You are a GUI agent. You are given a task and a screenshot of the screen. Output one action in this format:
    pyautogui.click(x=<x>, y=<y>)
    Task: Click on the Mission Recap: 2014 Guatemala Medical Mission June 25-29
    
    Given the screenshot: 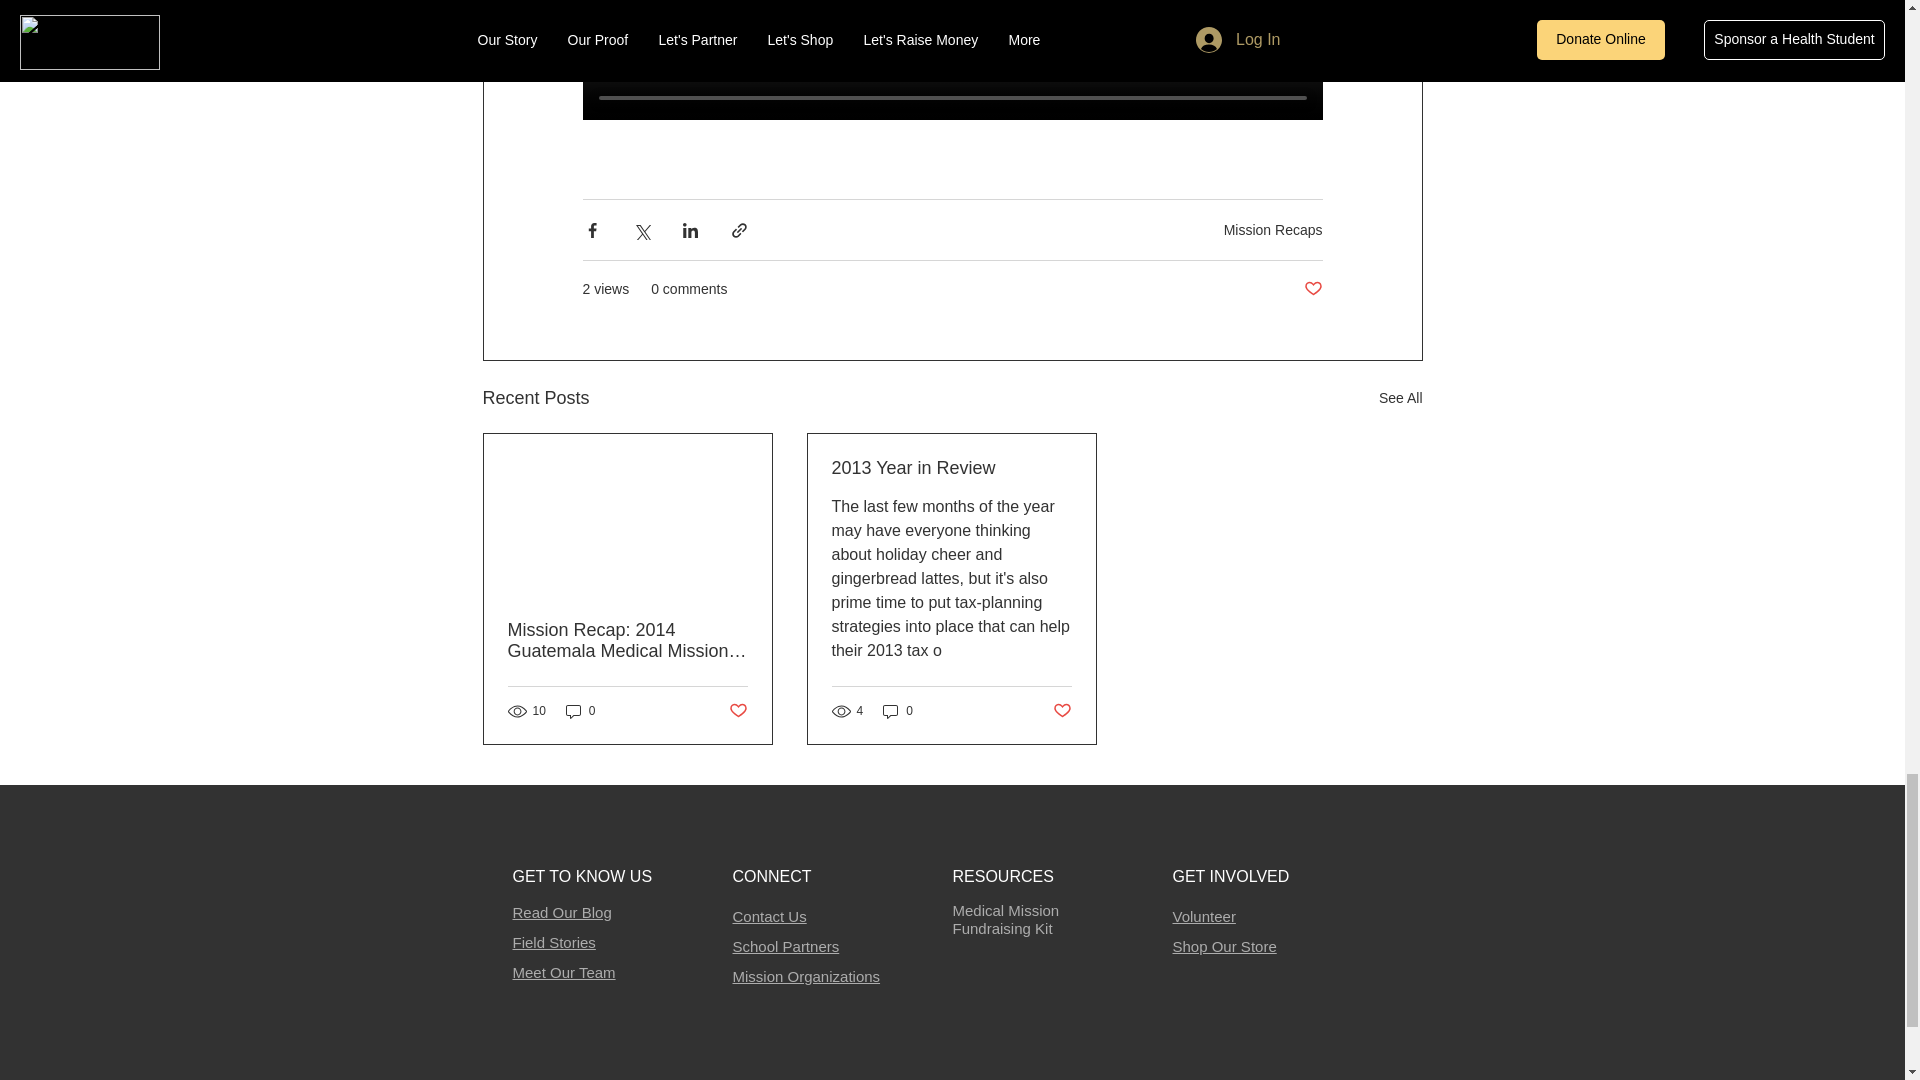 What is the action you would take?
    pyautogui.click(x=628, y=640)
    